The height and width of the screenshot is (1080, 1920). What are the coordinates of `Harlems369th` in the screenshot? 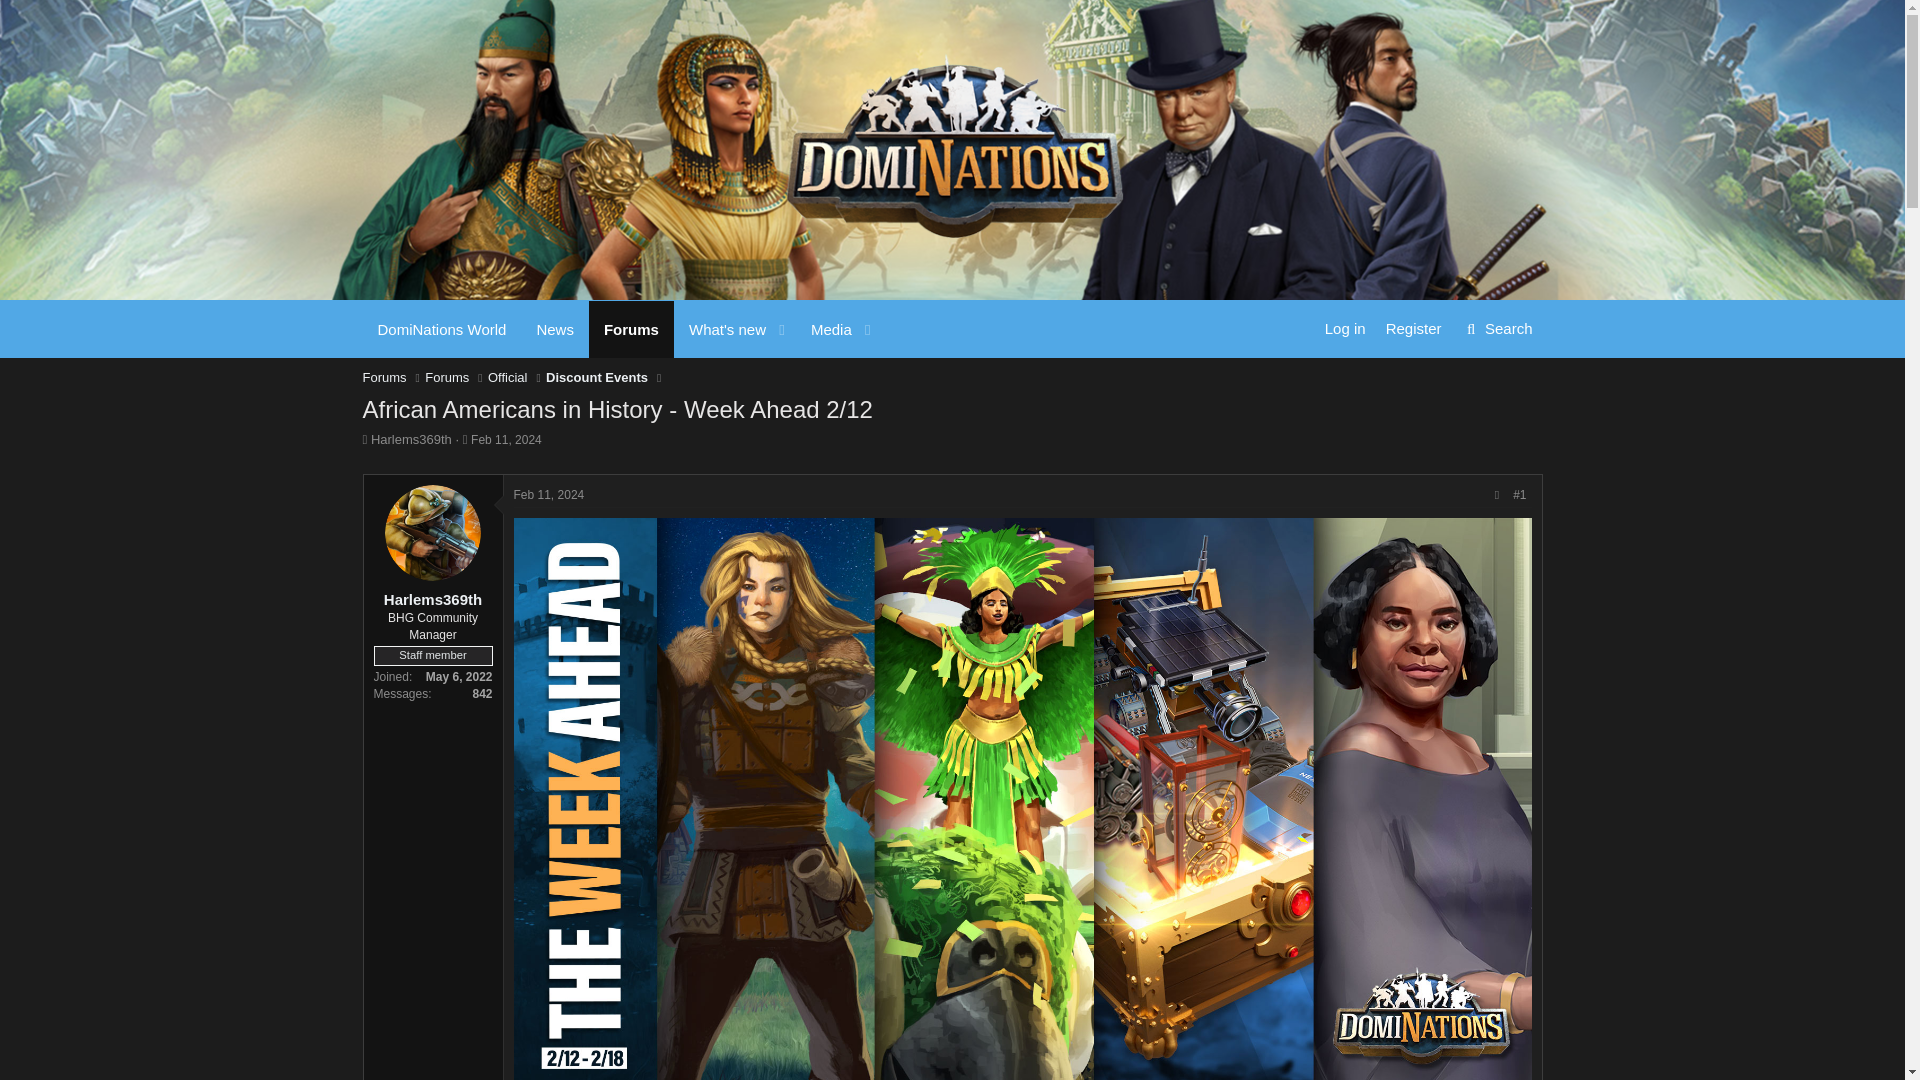 It's located at (620, 329).